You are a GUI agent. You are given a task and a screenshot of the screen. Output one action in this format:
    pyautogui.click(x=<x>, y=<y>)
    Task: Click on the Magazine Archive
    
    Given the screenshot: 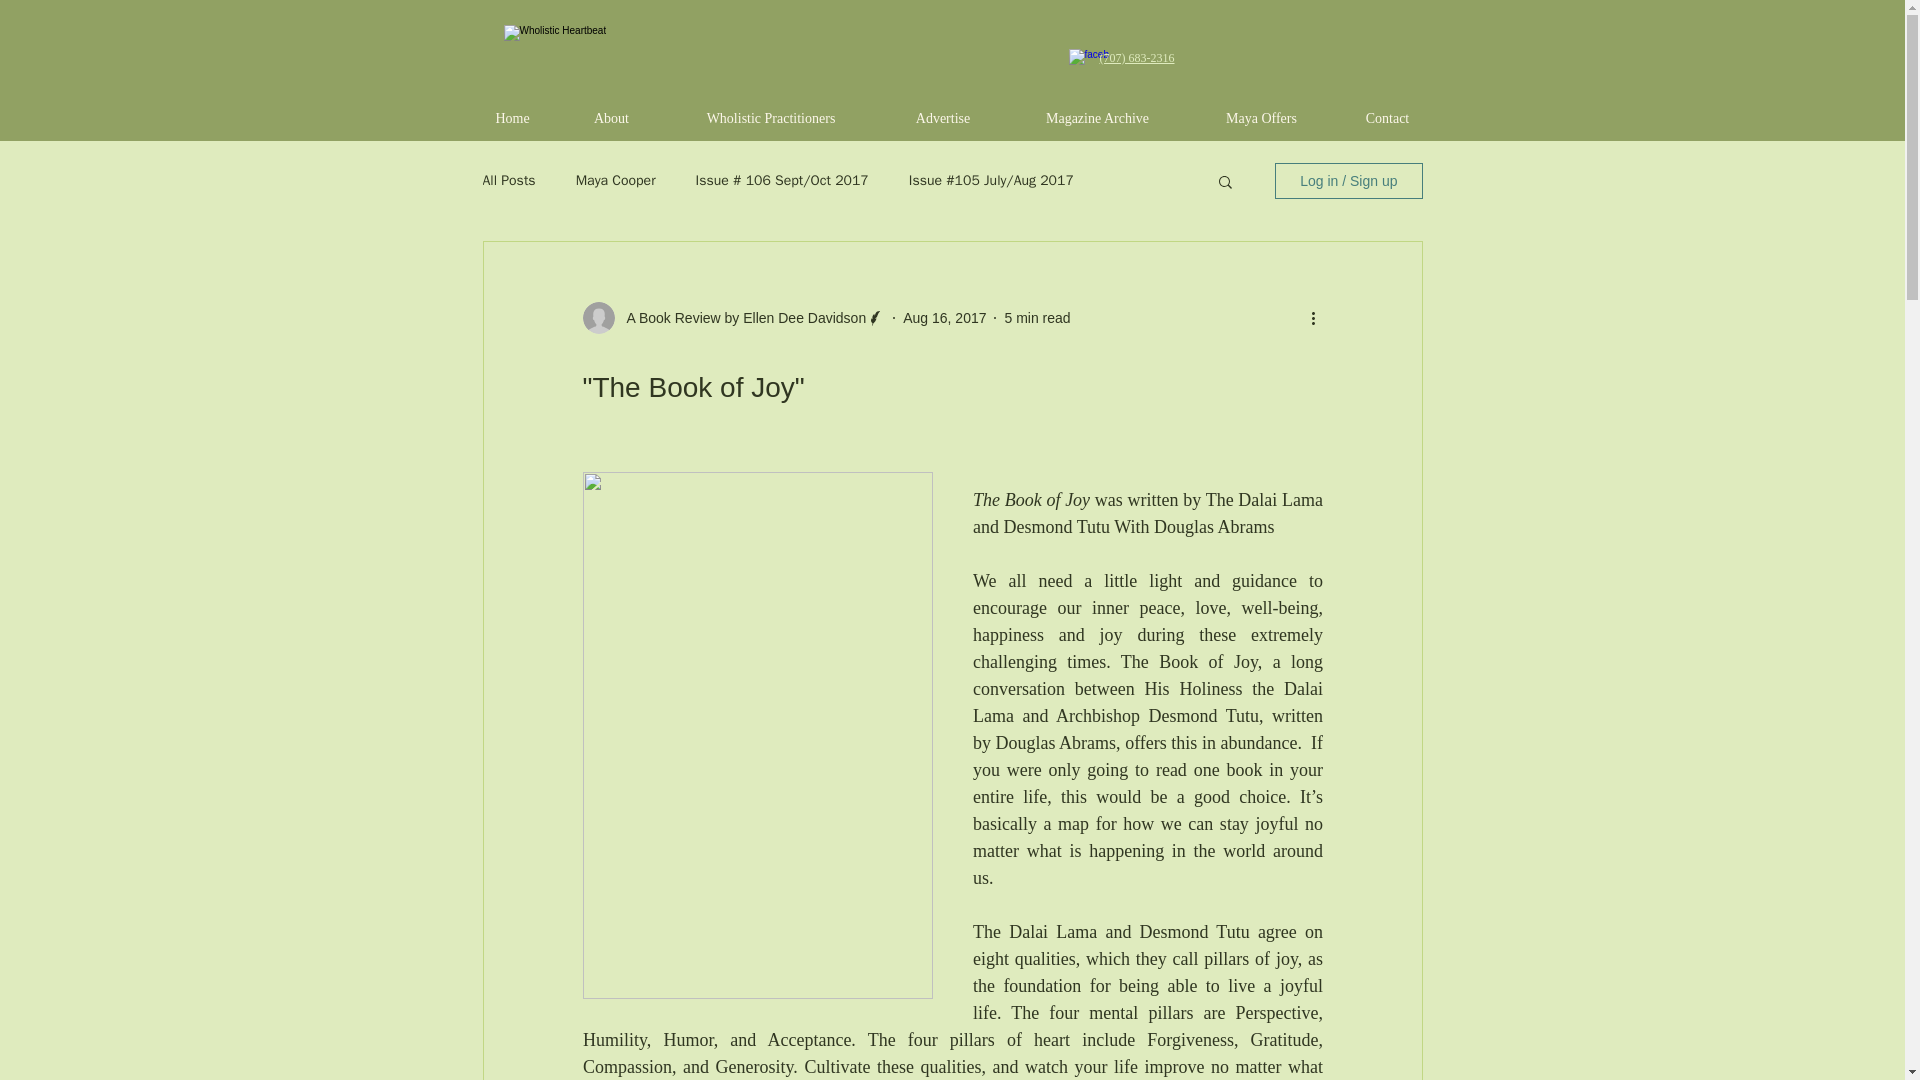 What is the action you would take?
    pyautogui.click(x=1097, y=118)
    